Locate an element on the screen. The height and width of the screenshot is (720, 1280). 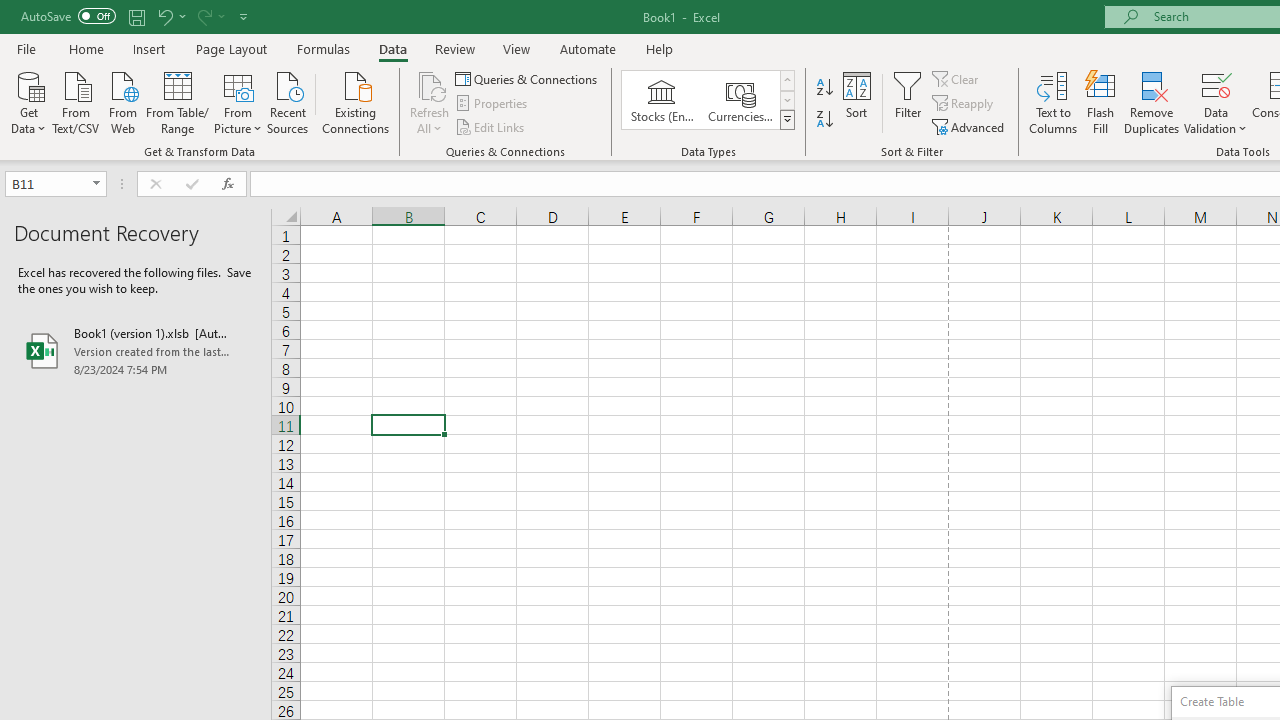
Data Types is located at coordinates (786, 120).